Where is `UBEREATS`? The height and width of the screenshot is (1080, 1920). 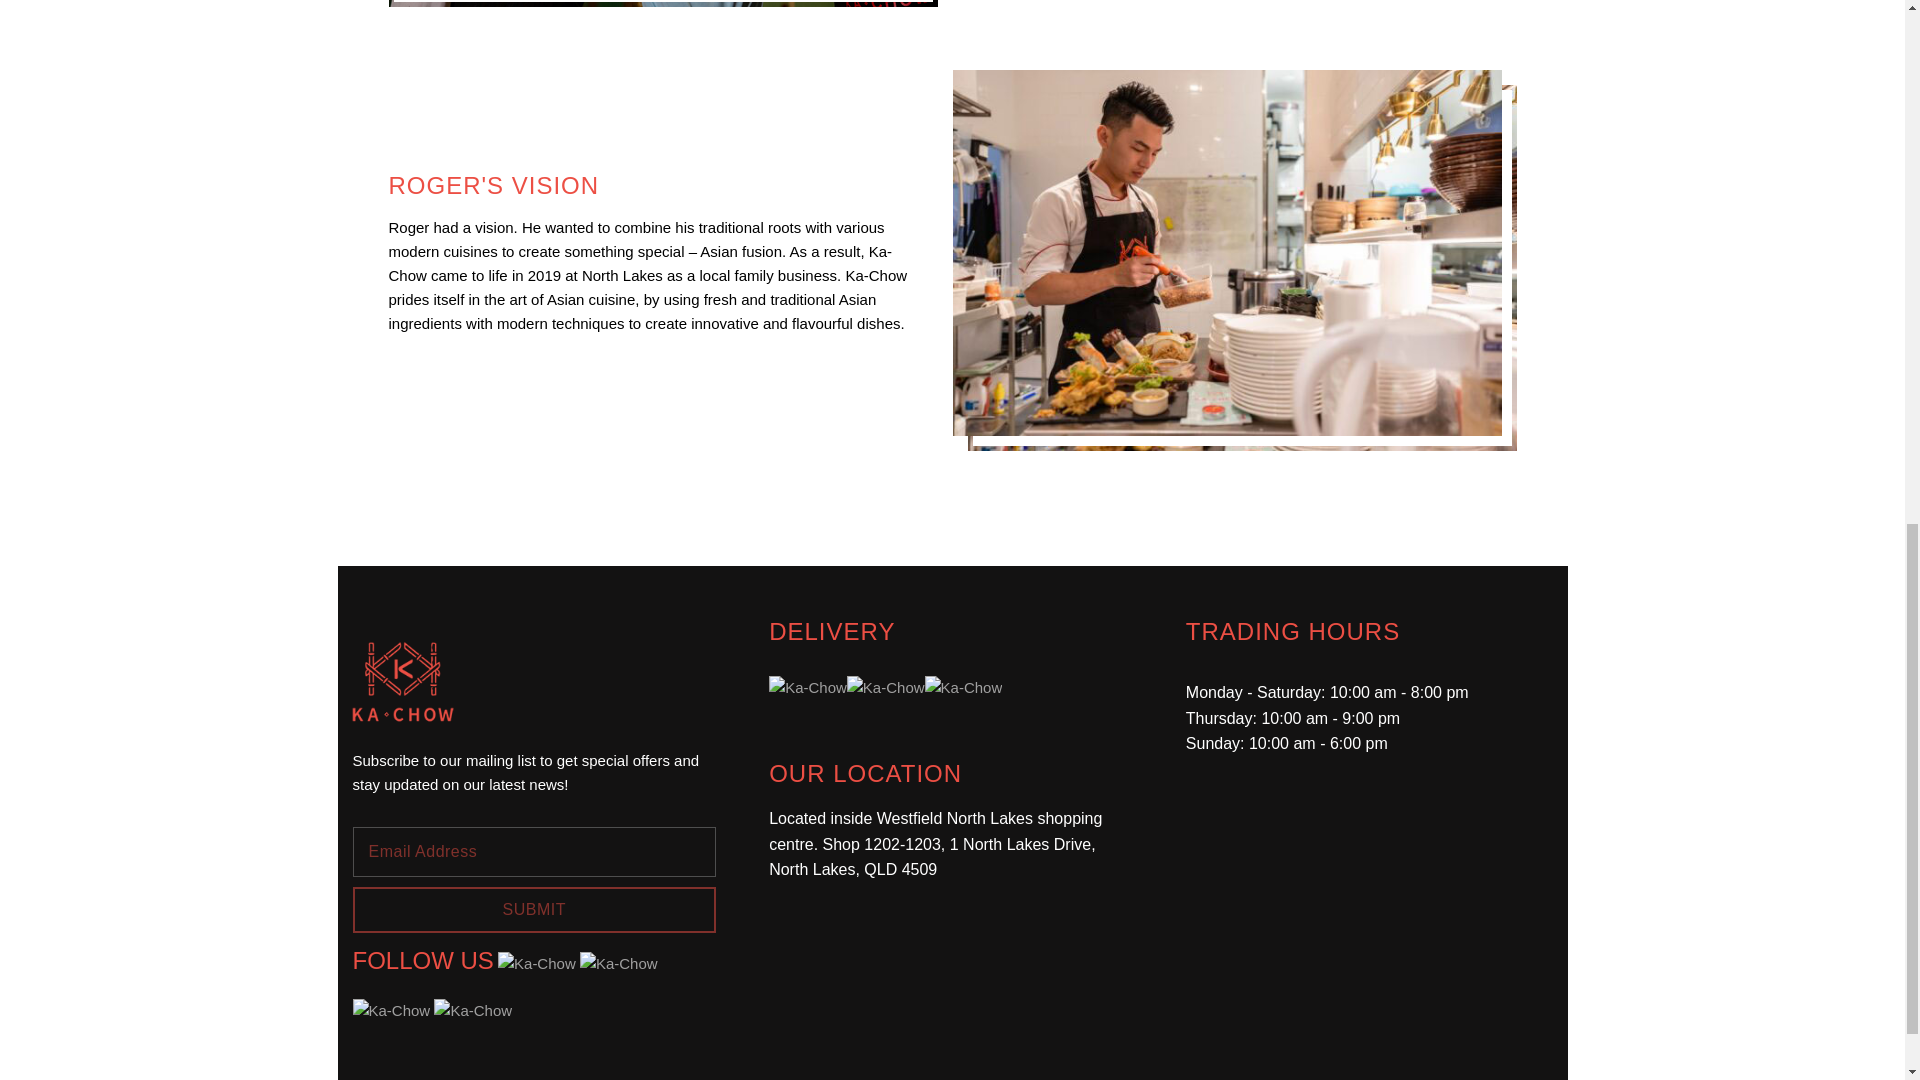 UBEREATS is located at coordinates (886, 688).